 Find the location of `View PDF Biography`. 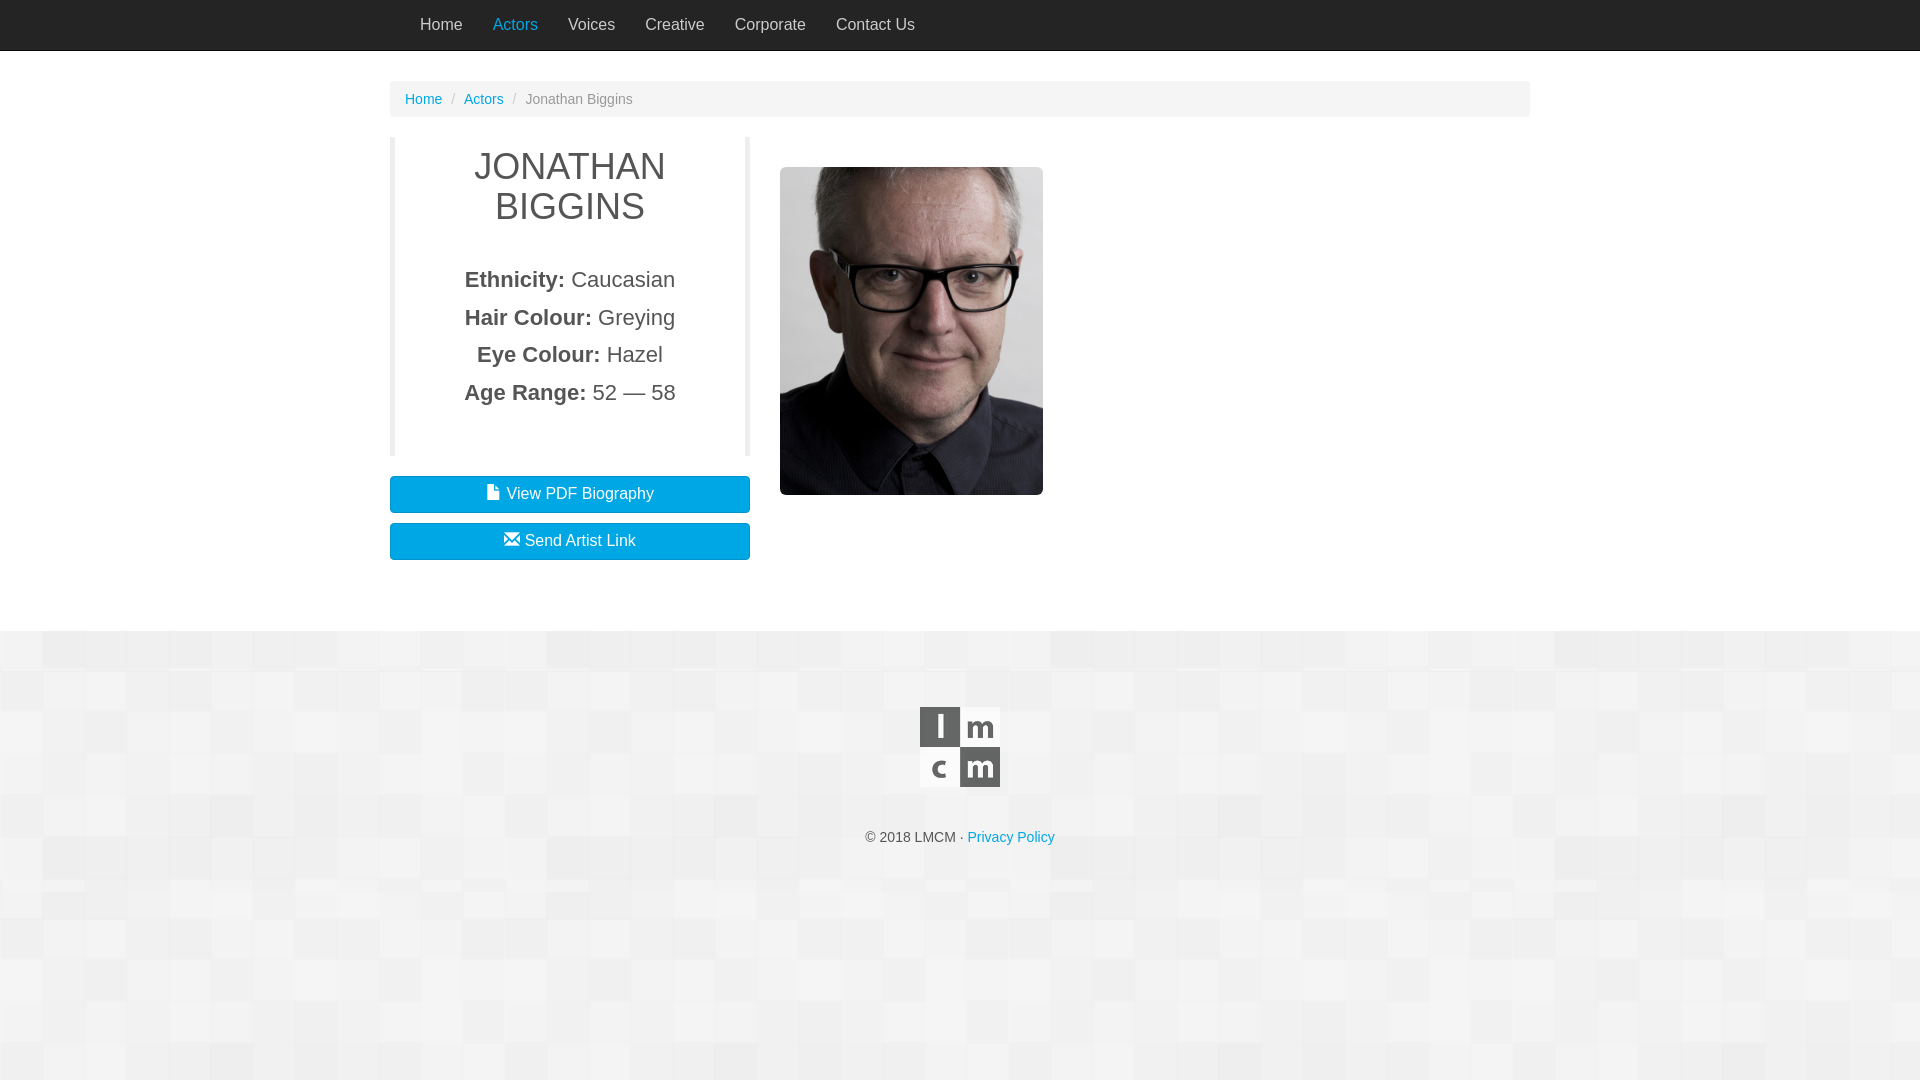

View PDF Biography is located at coordinates (570, 494).